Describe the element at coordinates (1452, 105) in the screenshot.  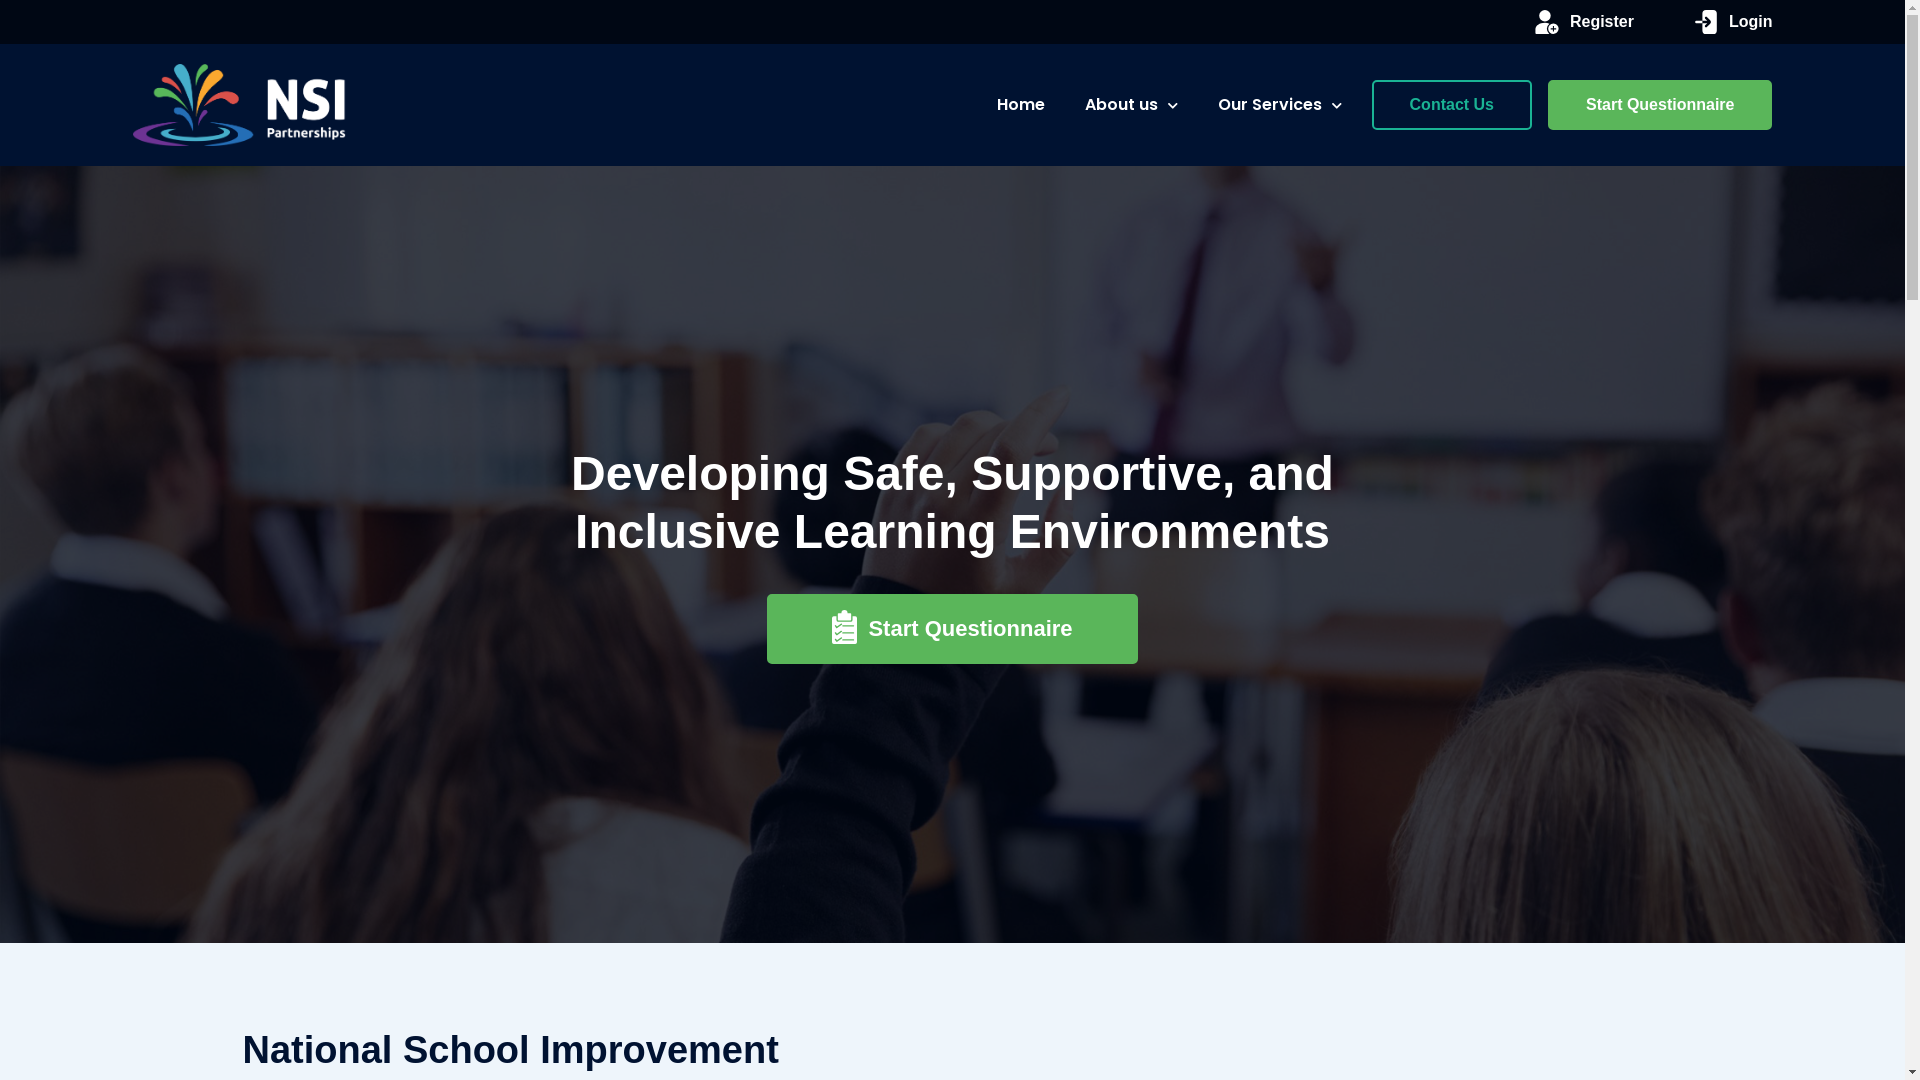
I see `Contact Us` at that location.